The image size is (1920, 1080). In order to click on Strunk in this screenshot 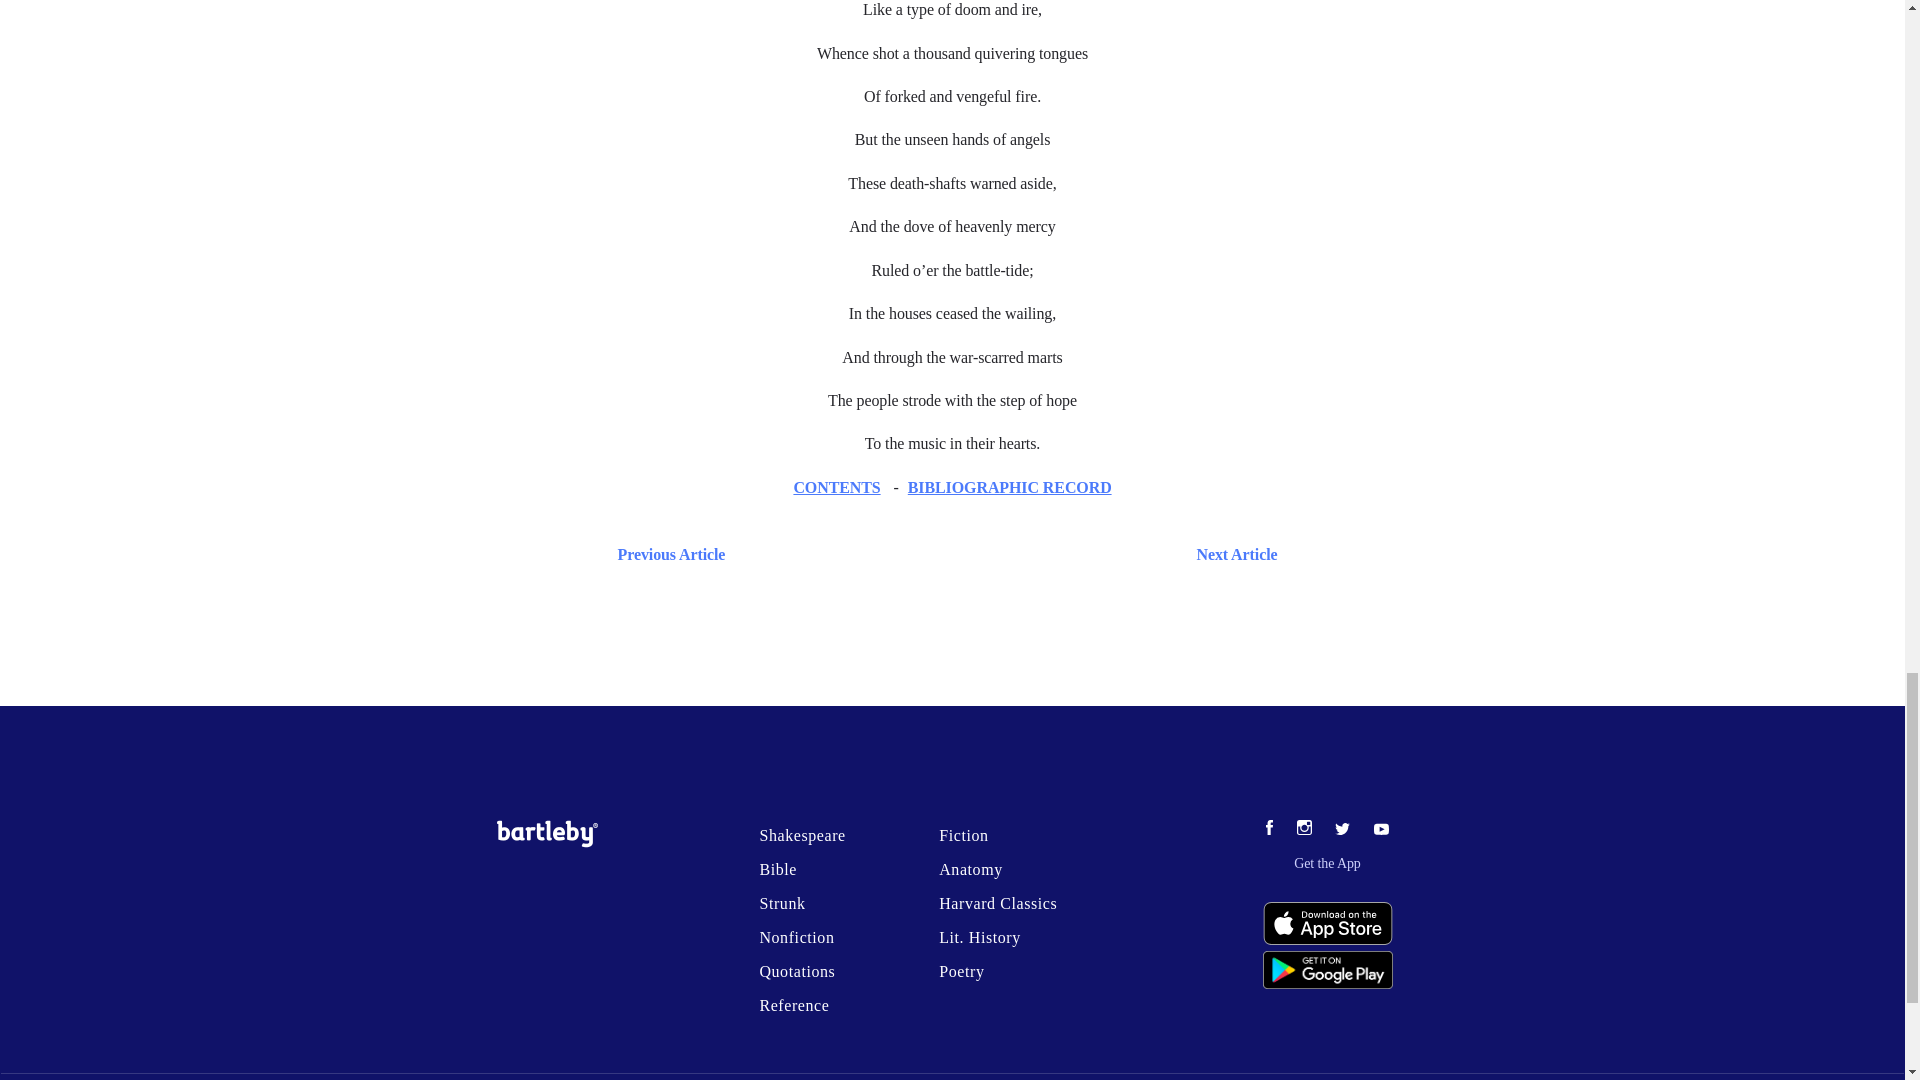, I will do `click(781, 903)`.